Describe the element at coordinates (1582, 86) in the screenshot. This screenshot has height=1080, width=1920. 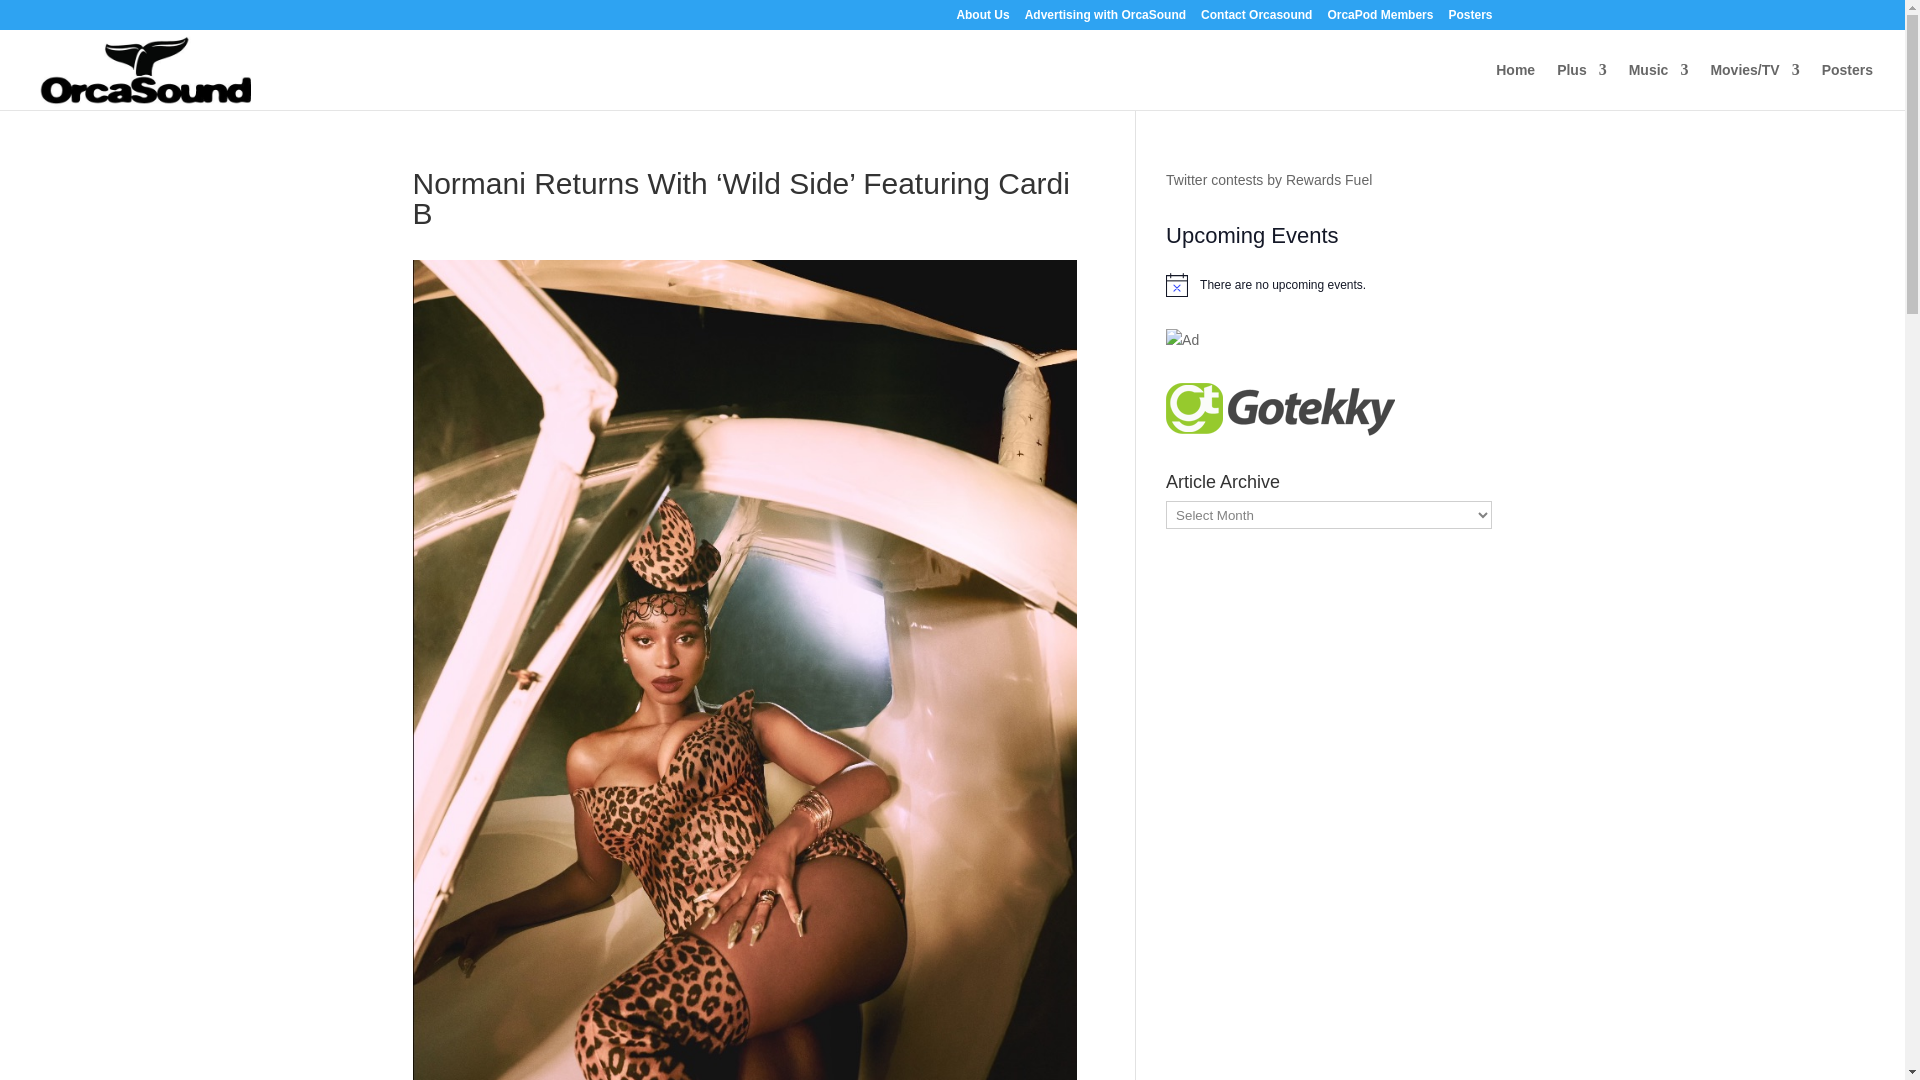
I see `Plus` at that location.